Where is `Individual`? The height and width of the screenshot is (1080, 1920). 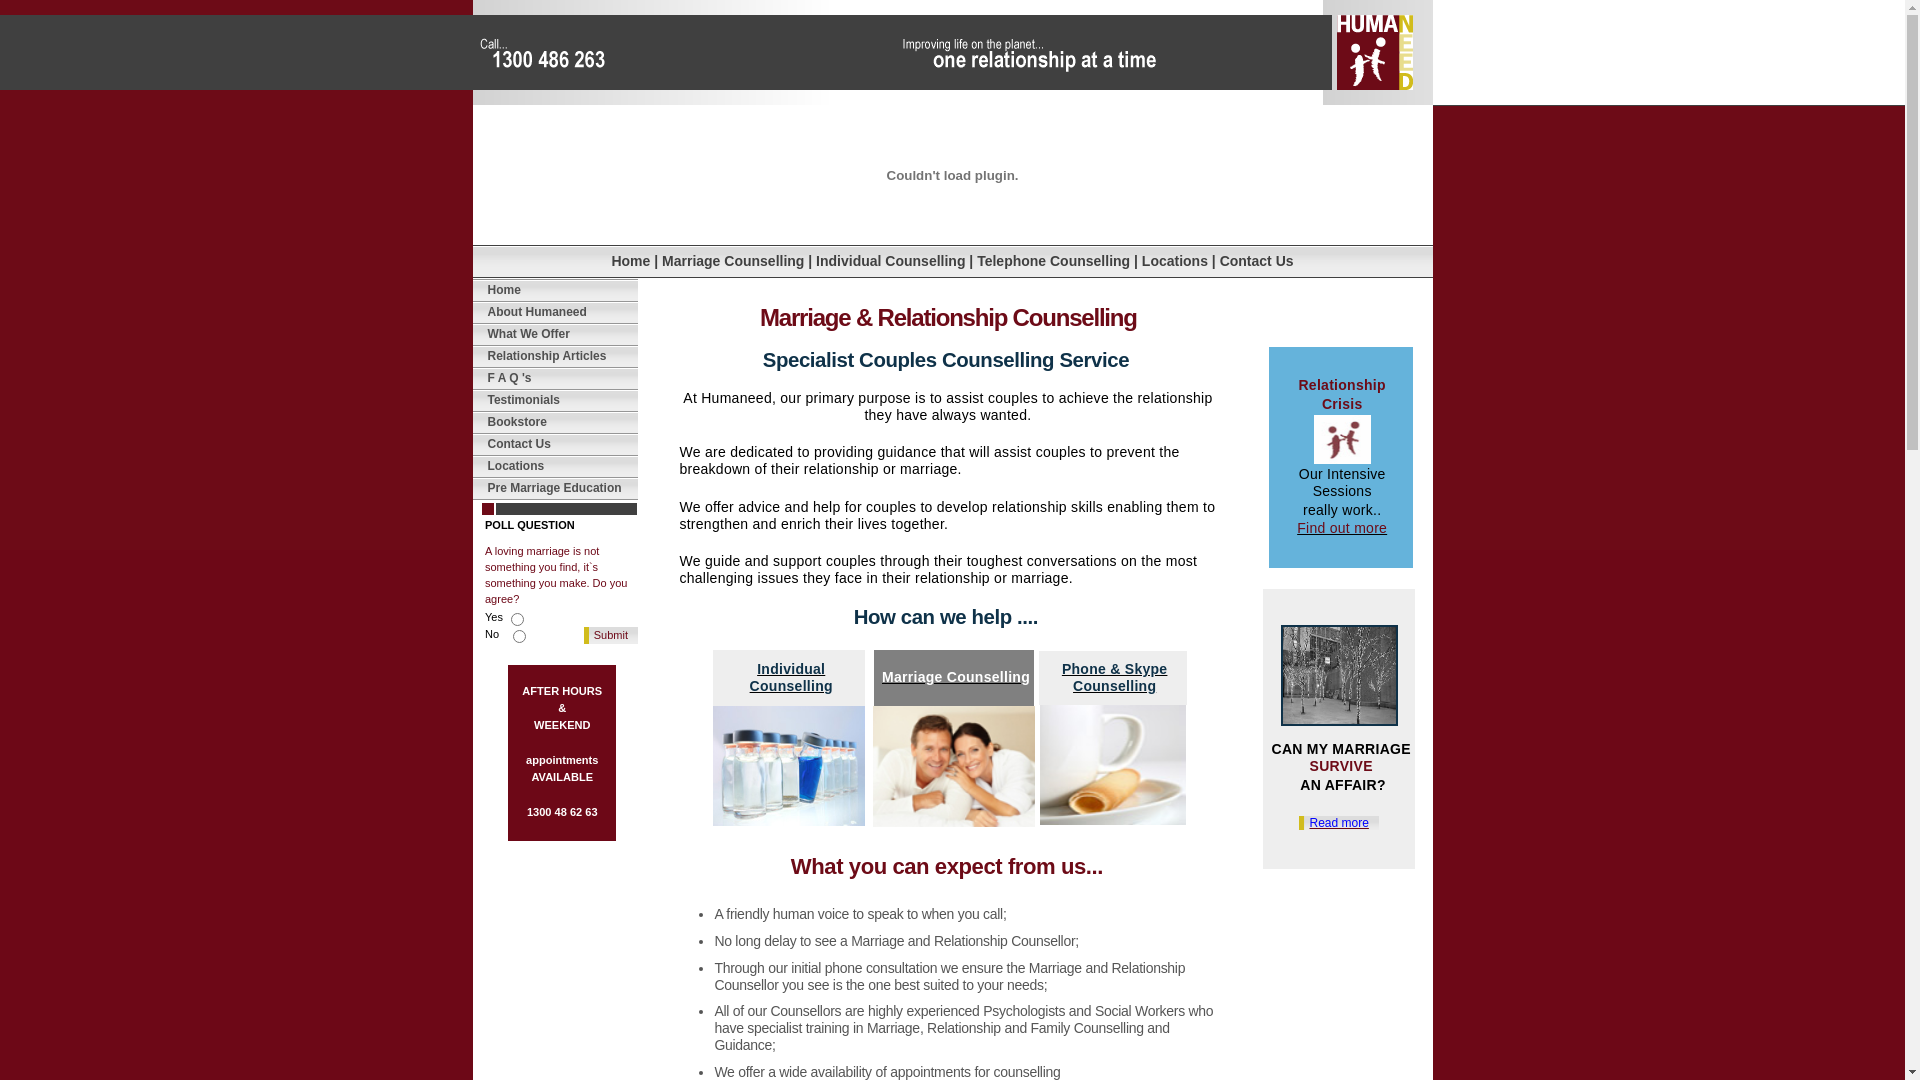 Individual is located at coordinates (789, 766).